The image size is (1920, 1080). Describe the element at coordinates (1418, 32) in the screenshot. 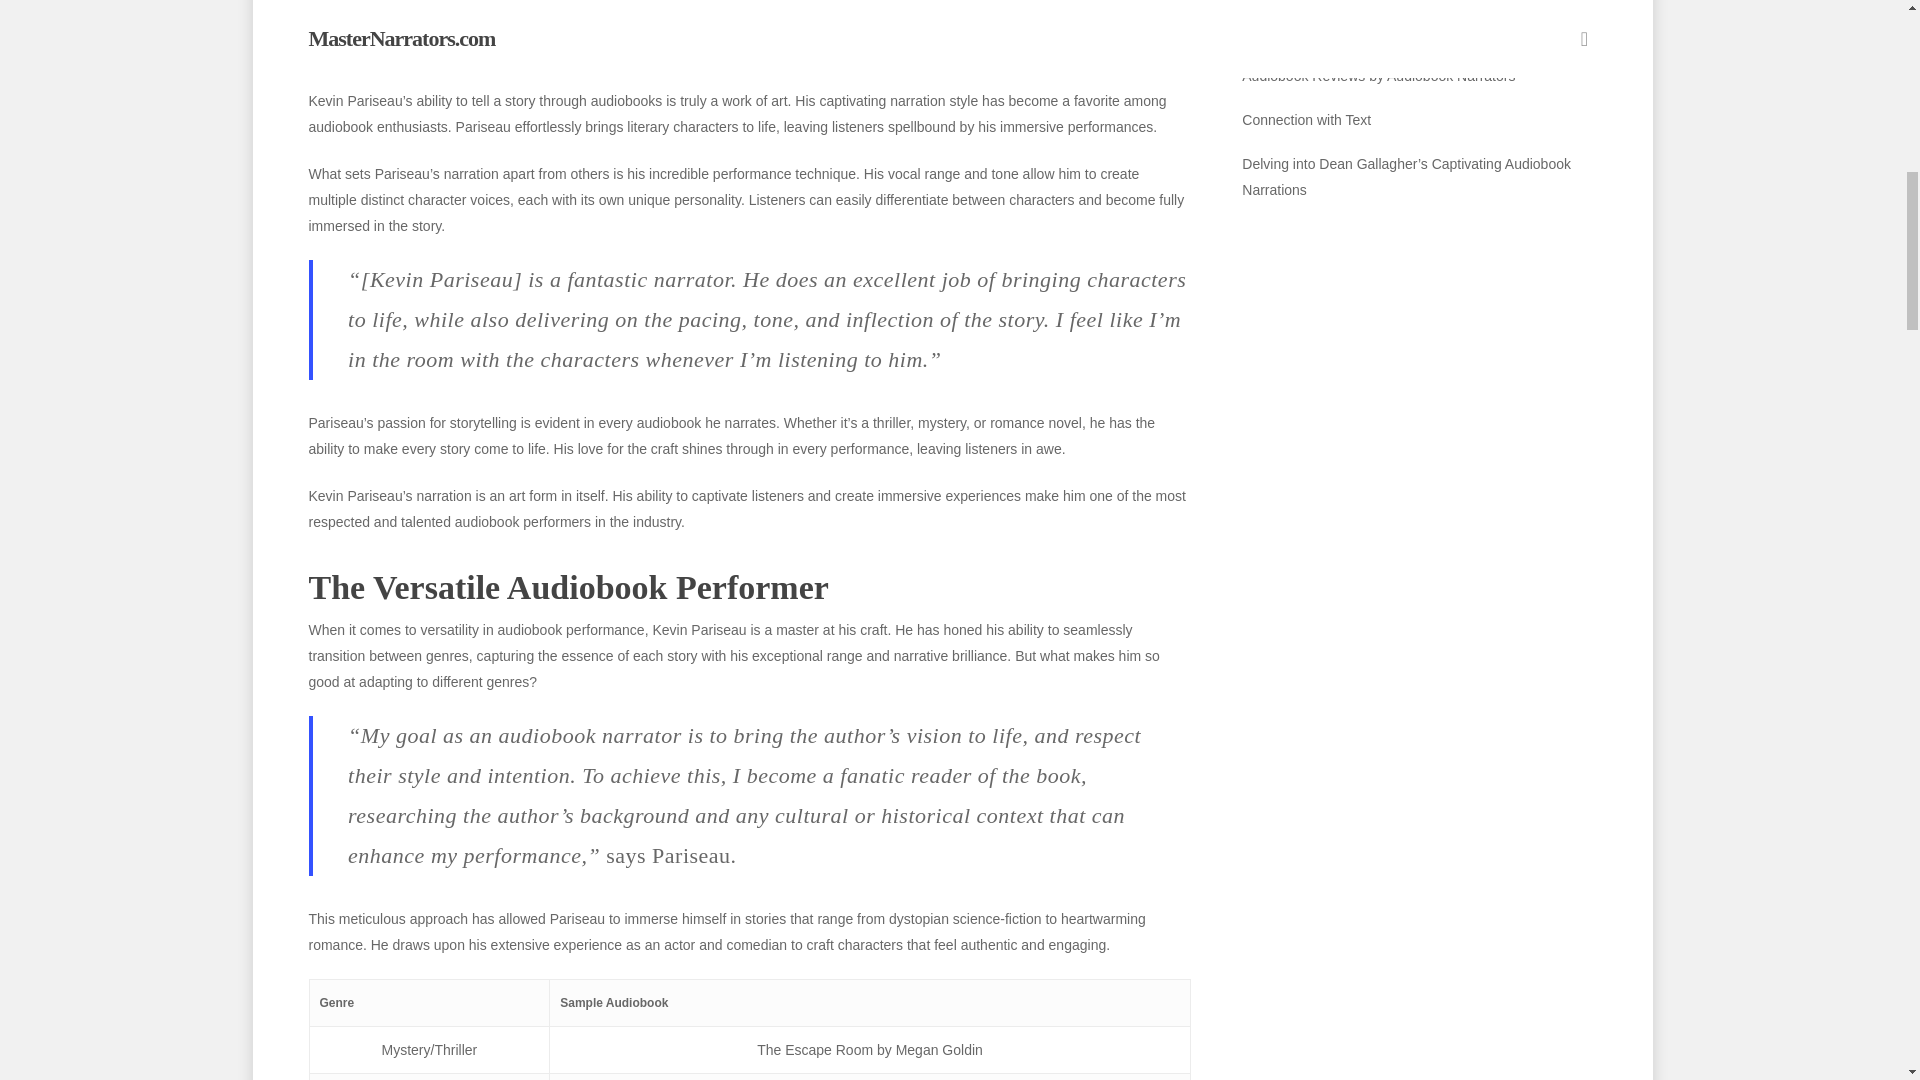

I see `Jennifer Ikeda: The Voice of Elegance` at that location.